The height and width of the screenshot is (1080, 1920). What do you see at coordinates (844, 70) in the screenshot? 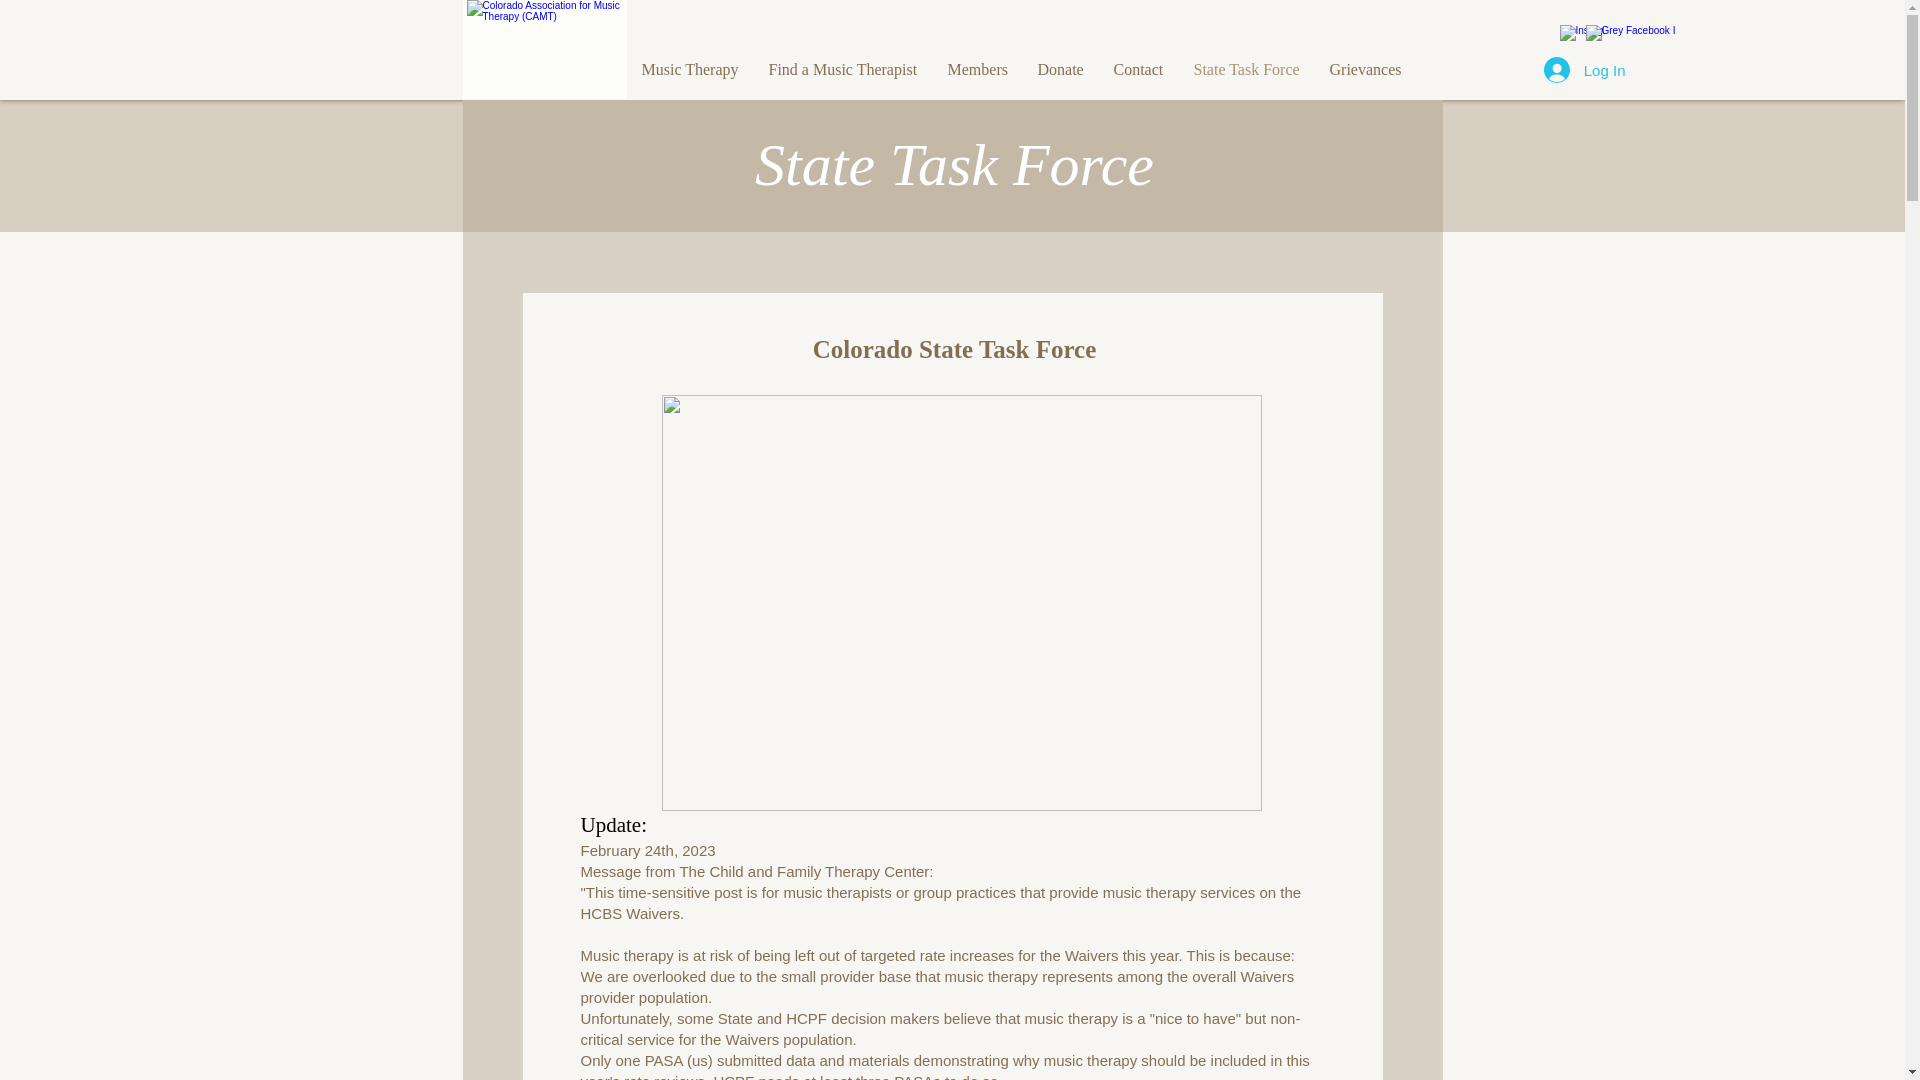
I see `Find a Music Therapist` at bounding box center [844, 70].